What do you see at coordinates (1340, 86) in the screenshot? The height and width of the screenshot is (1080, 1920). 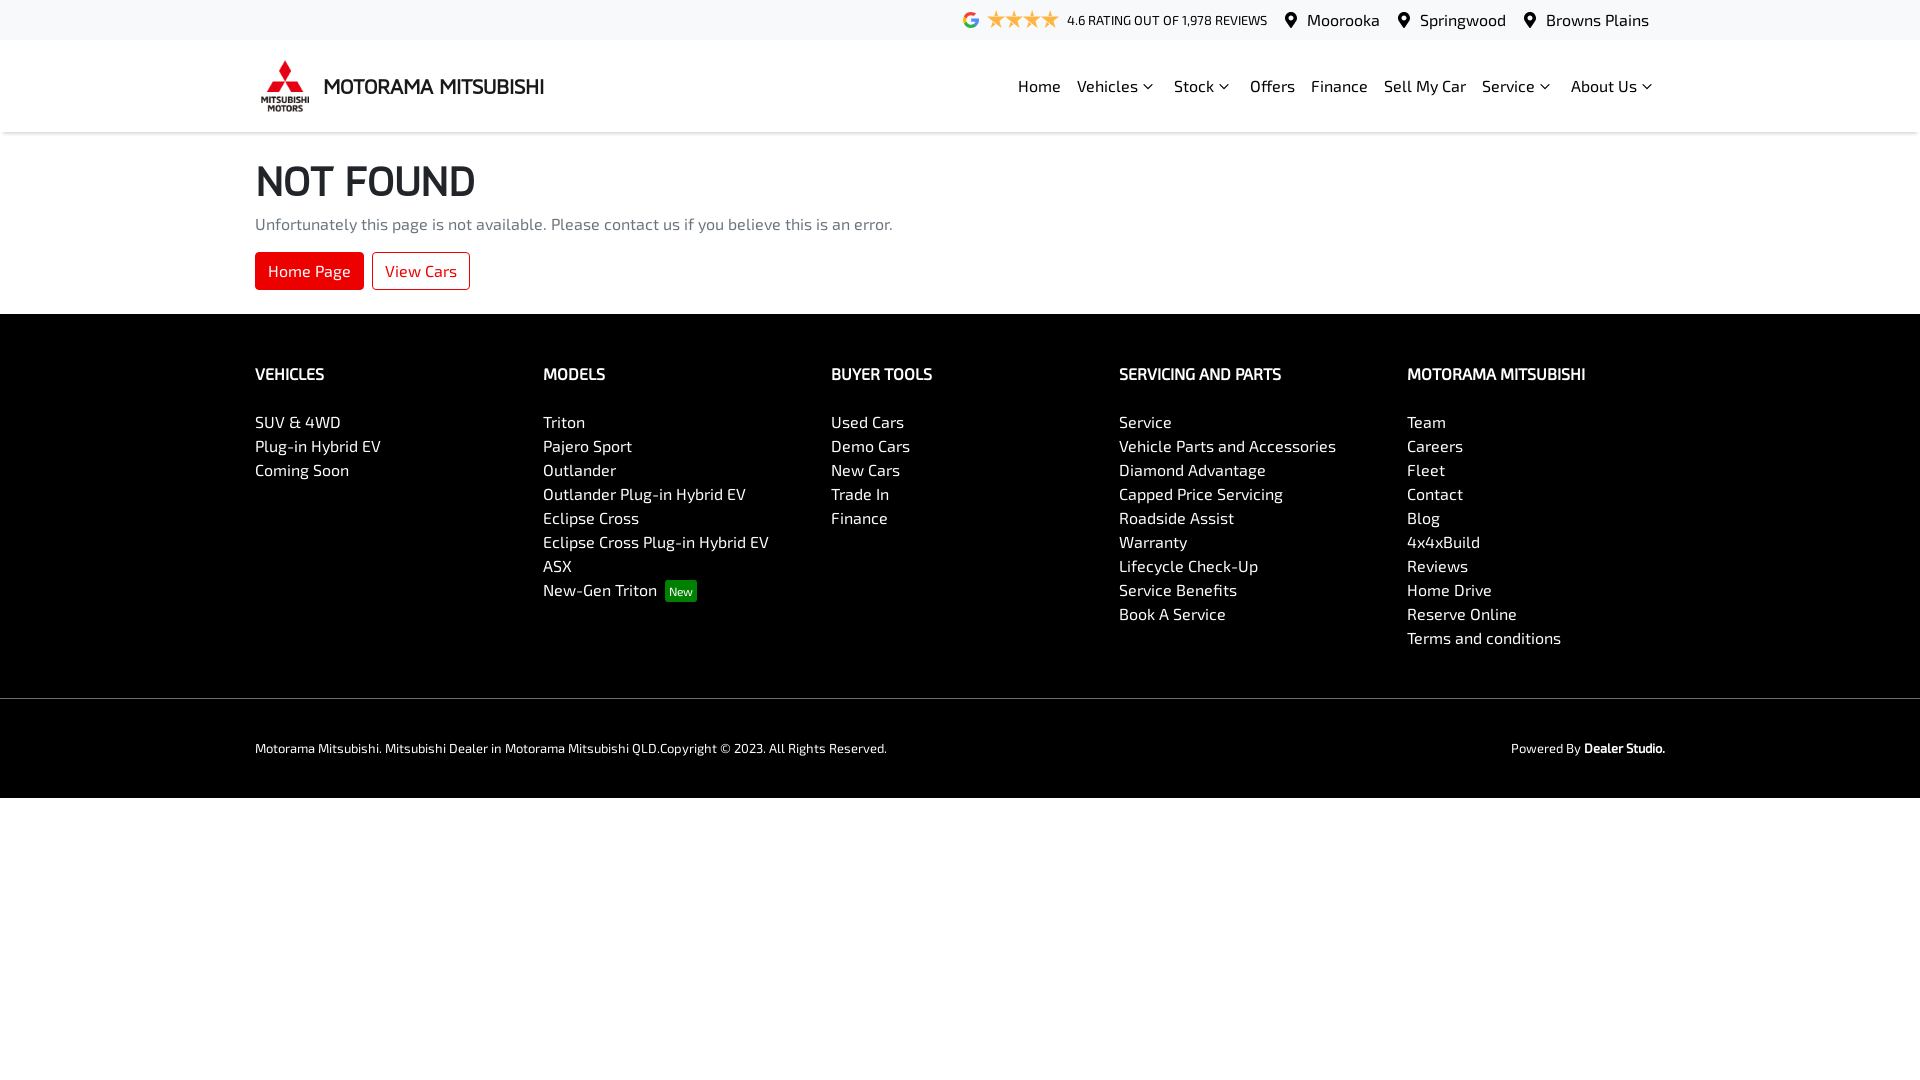 I see `Finance` at bounding box center [1340, 86].